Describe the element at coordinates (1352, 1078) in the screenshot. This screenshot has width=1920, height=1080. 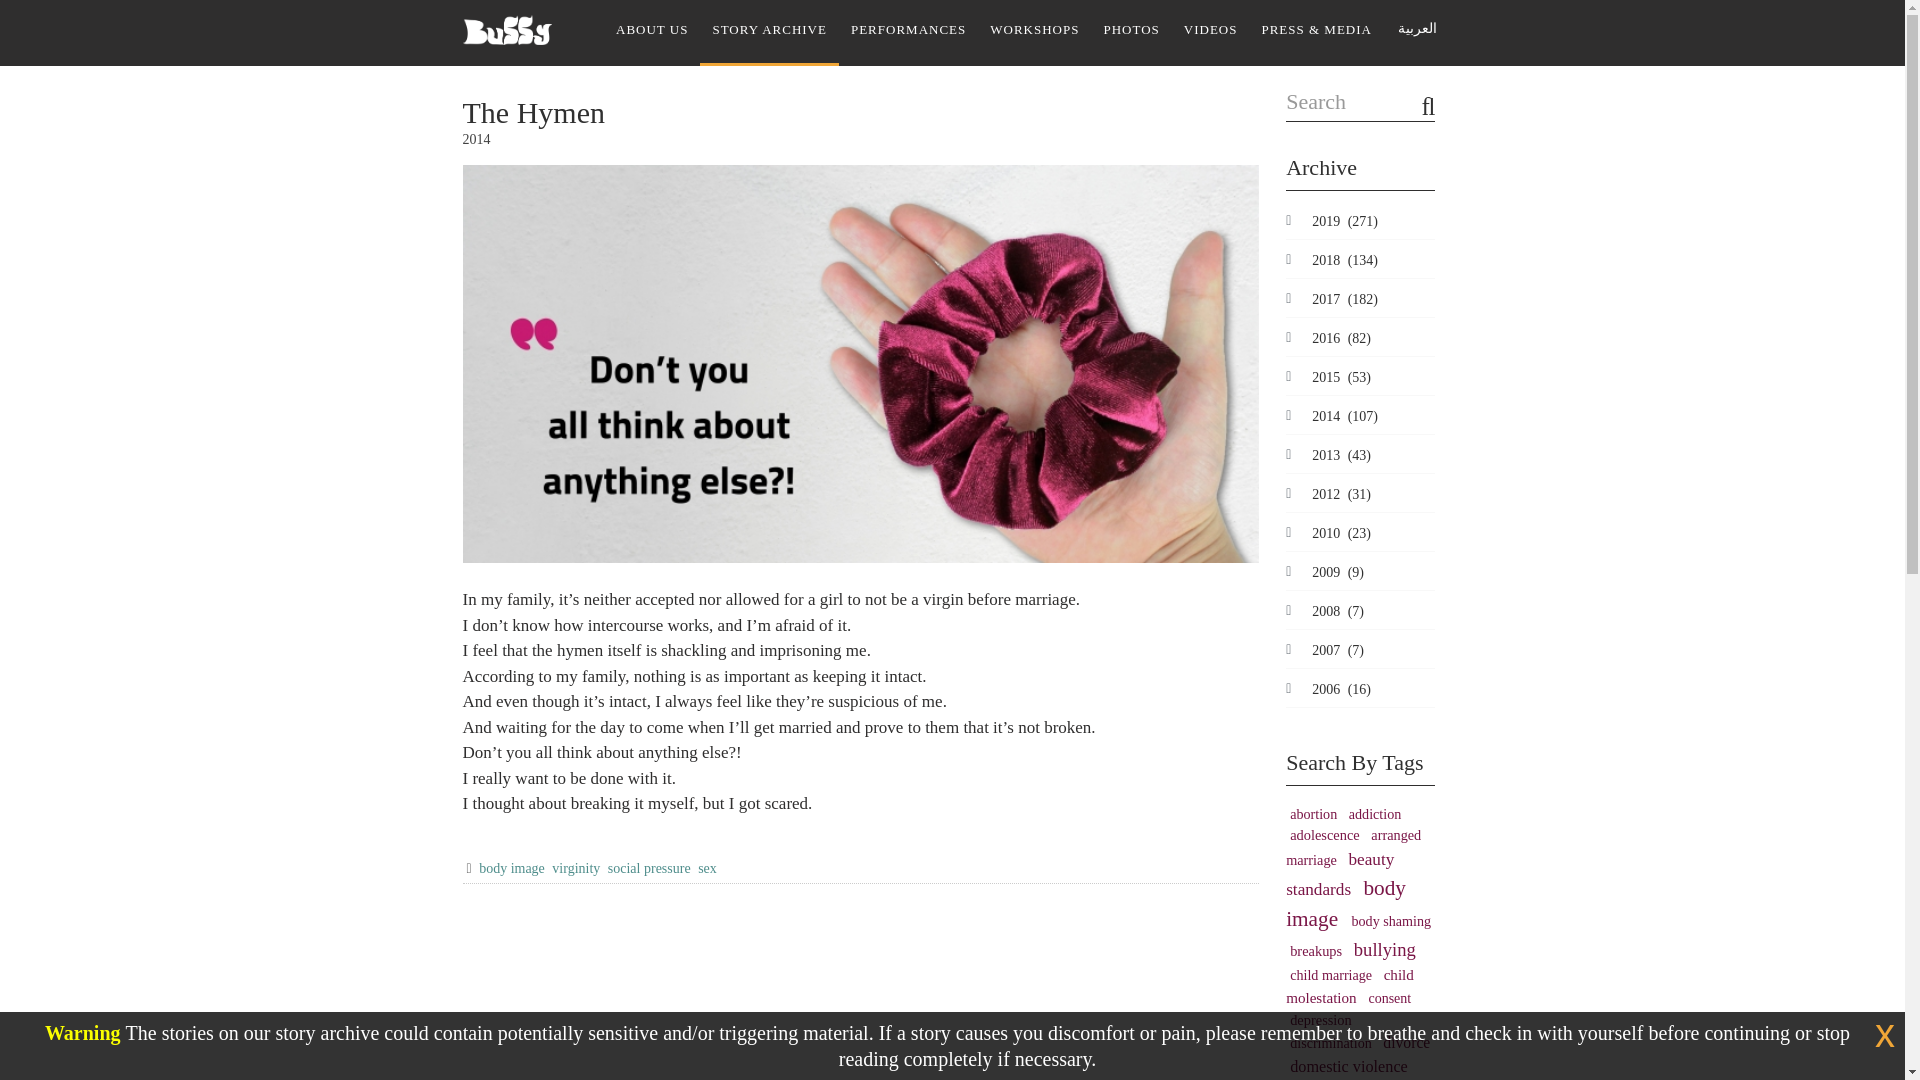
I see `38 items tagged with fgm` at that location.